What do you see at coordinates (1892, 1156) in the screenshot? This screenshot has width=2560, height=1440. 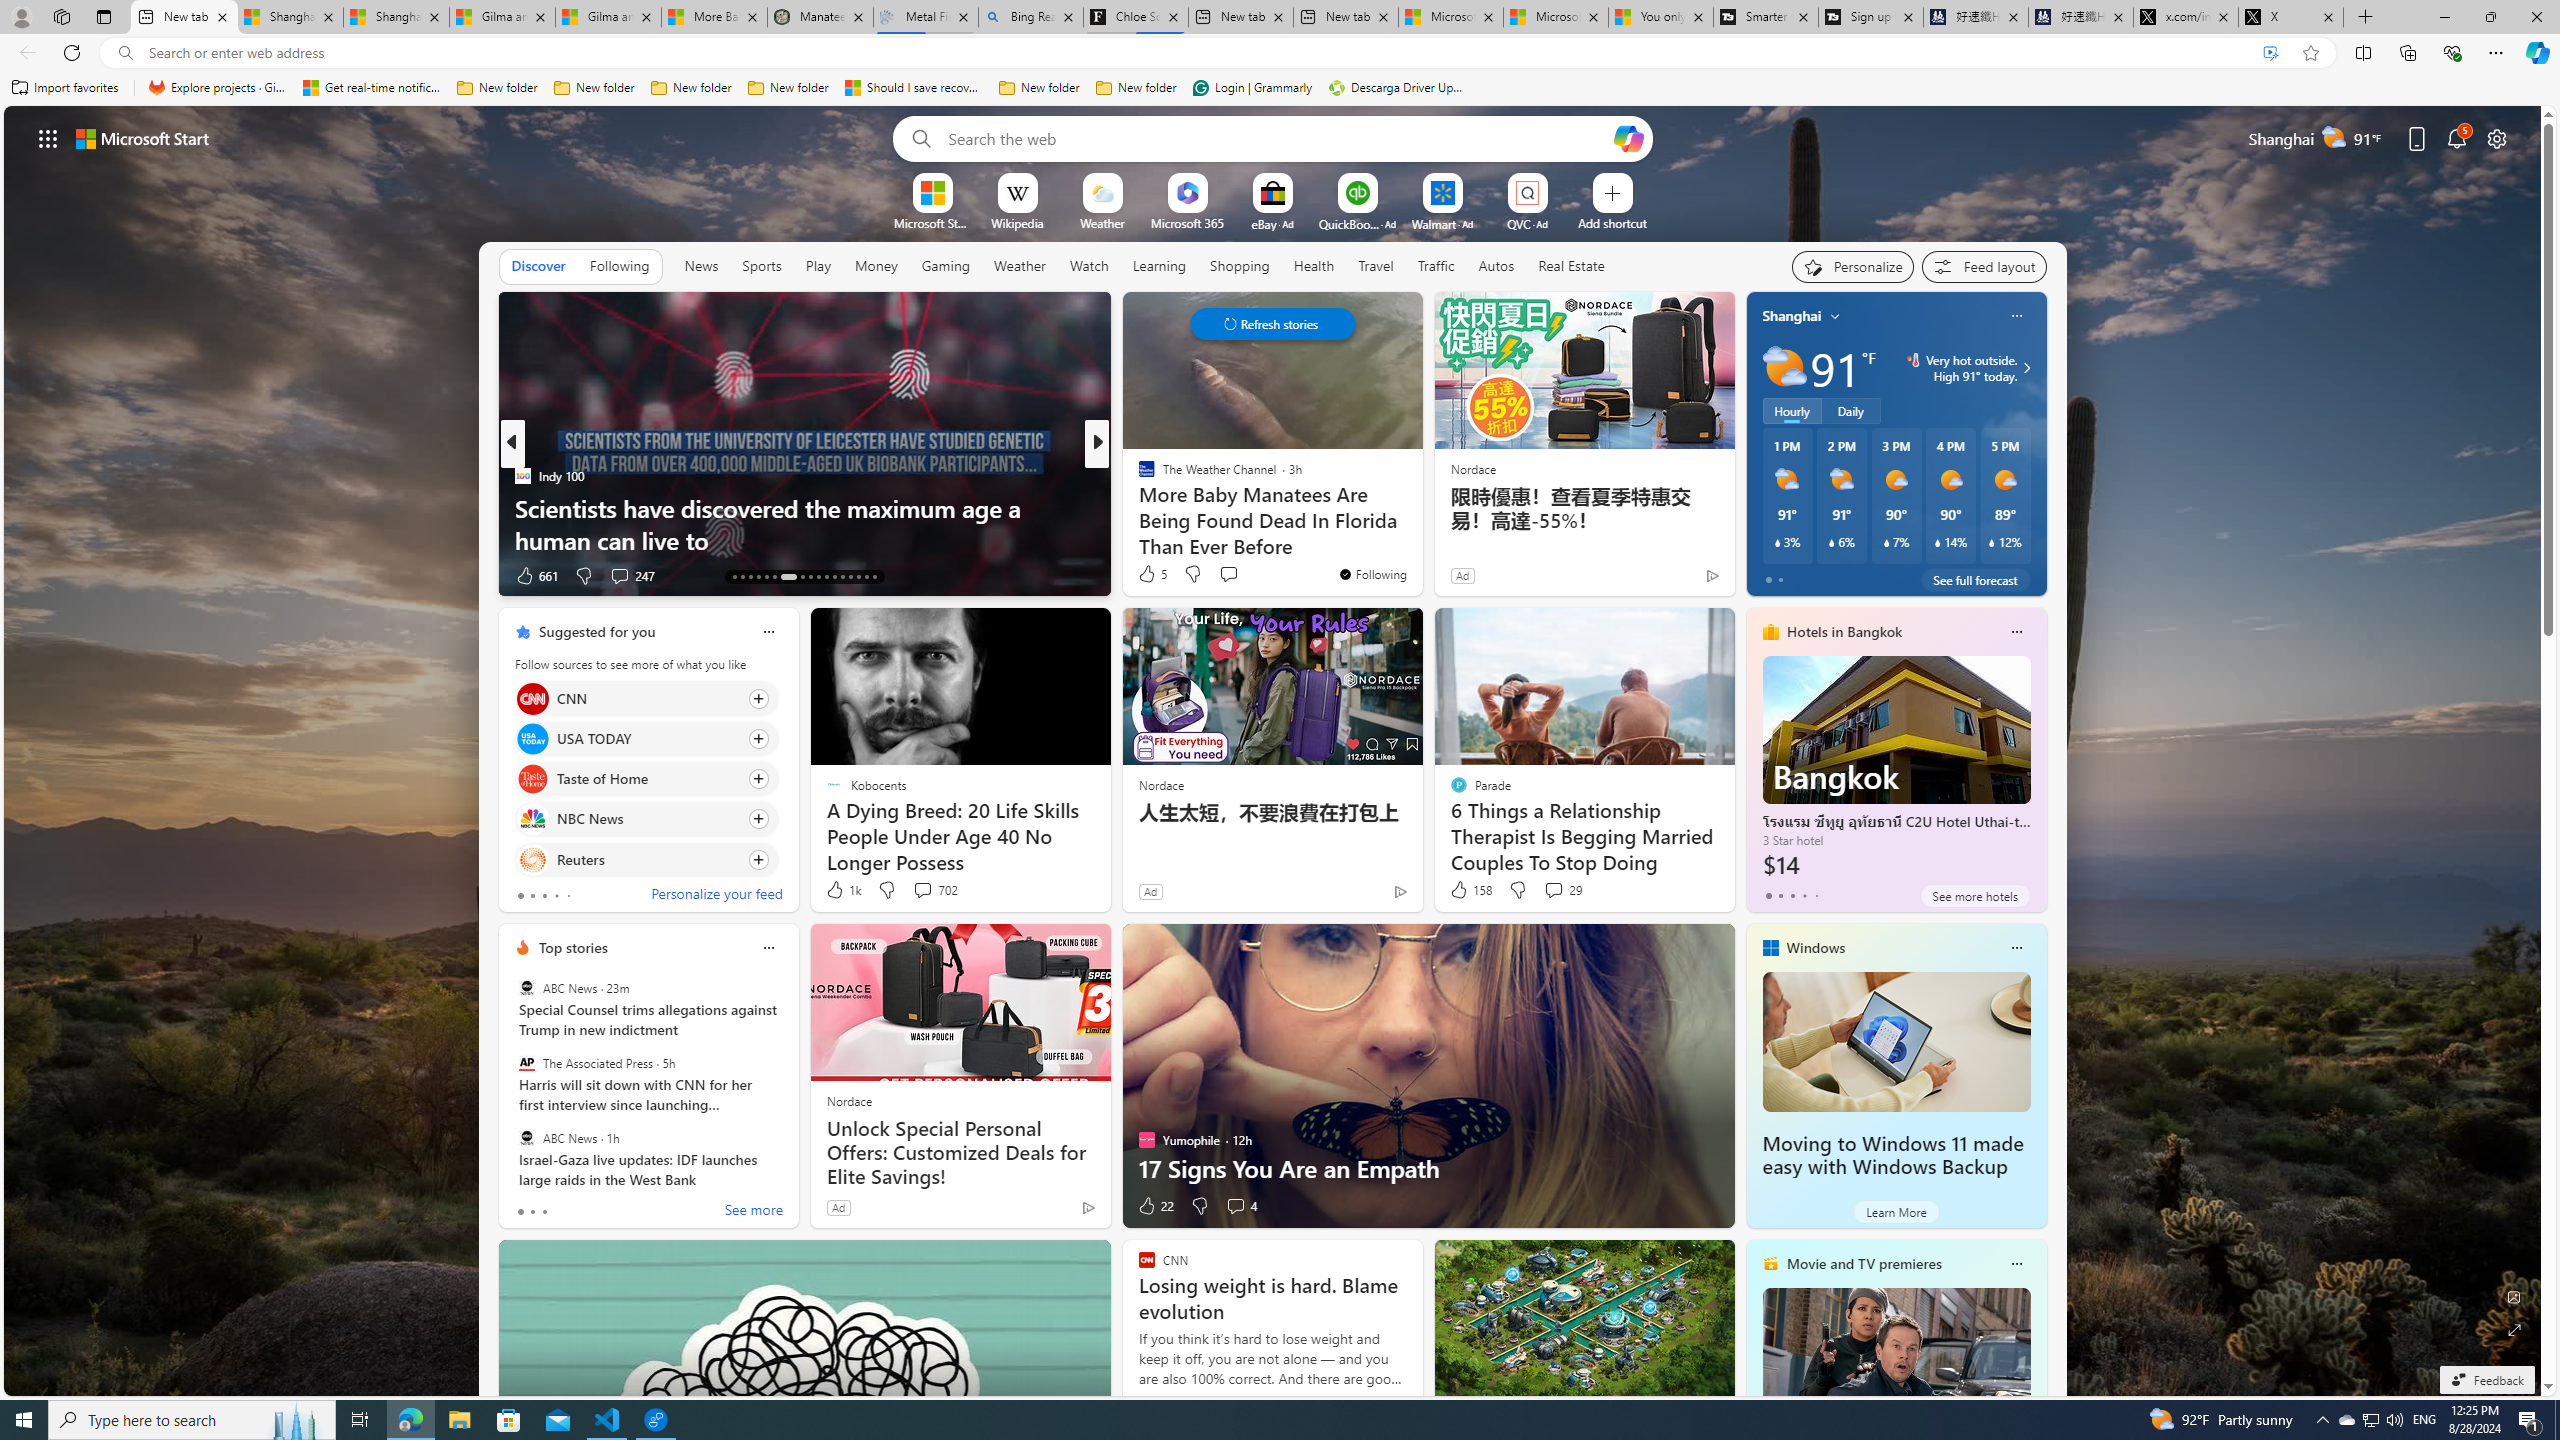 I see `Moving to Windows 11 made easy with Windows Backup` at bounding box center [1892, 1156].